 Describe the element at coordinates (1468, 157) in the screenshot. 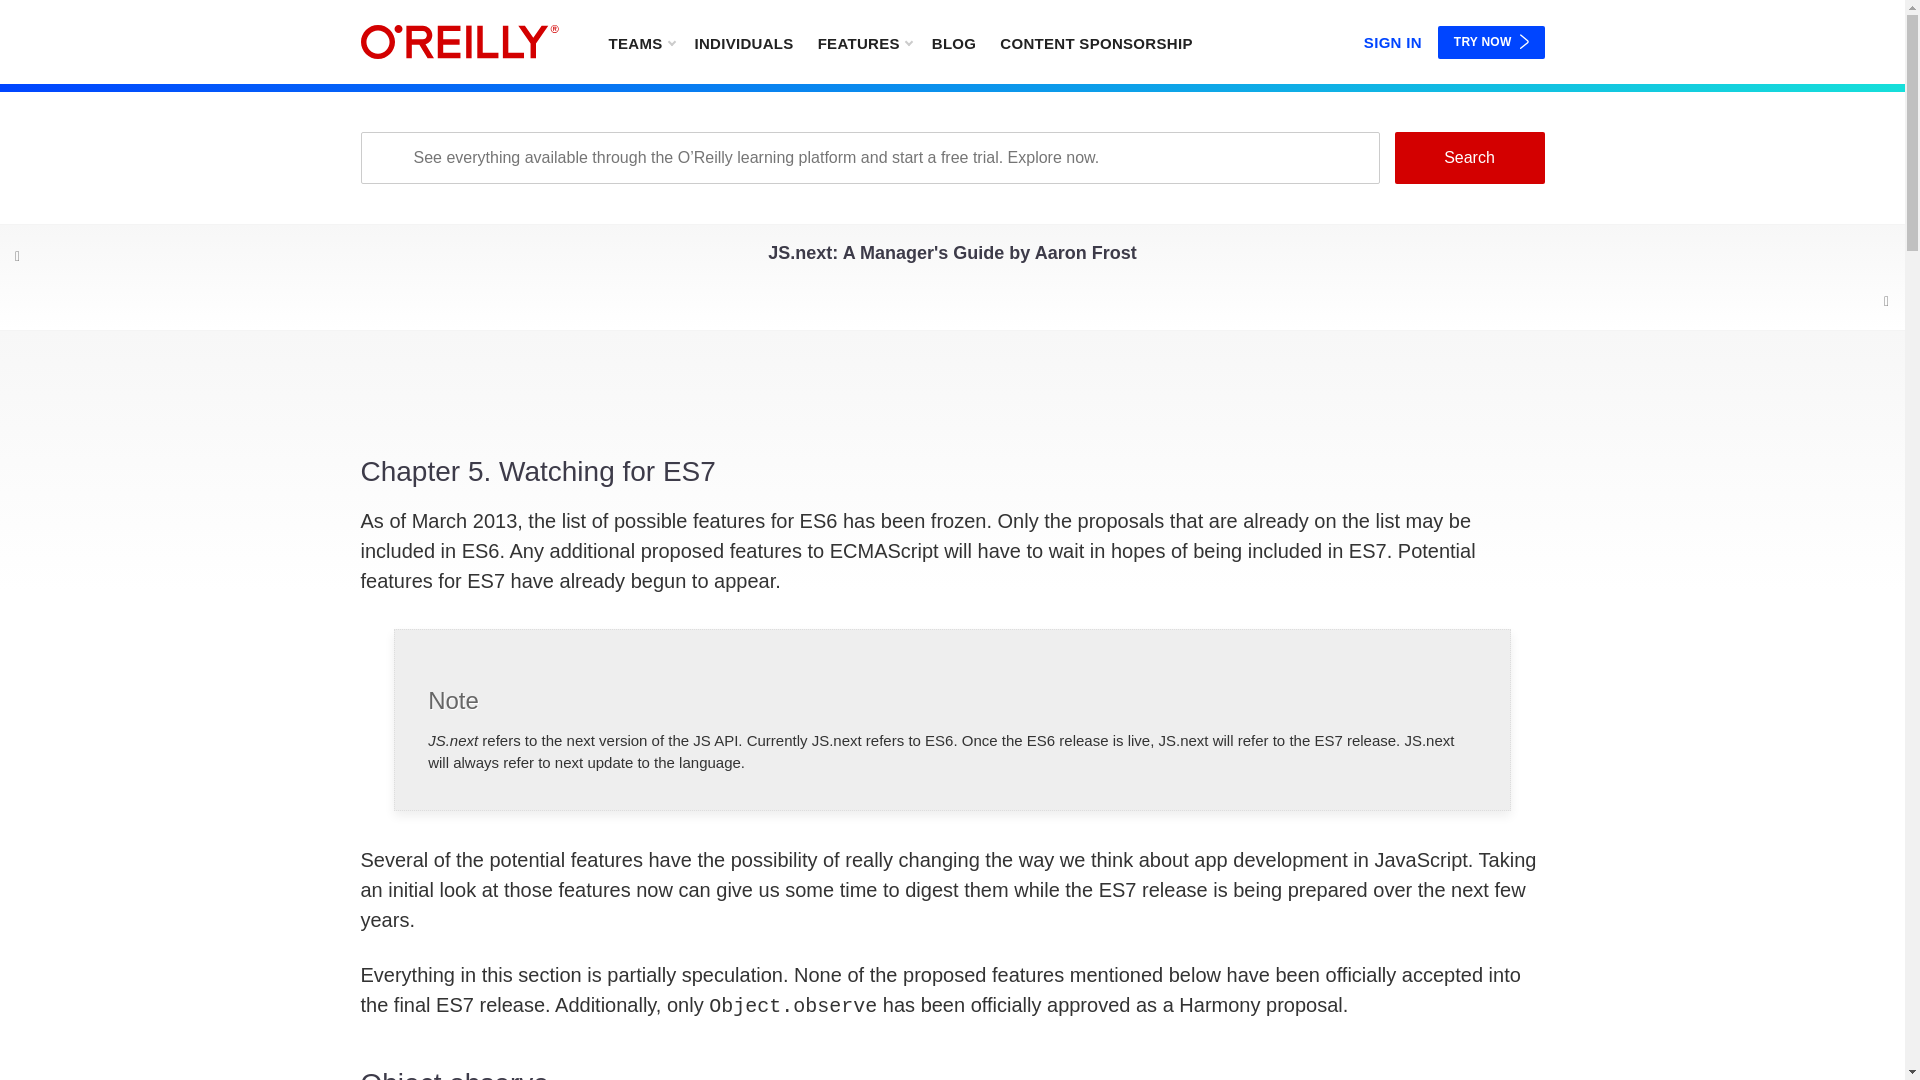

I see `JS.next: A Manager's Guide by Aaron Frost` at that location.